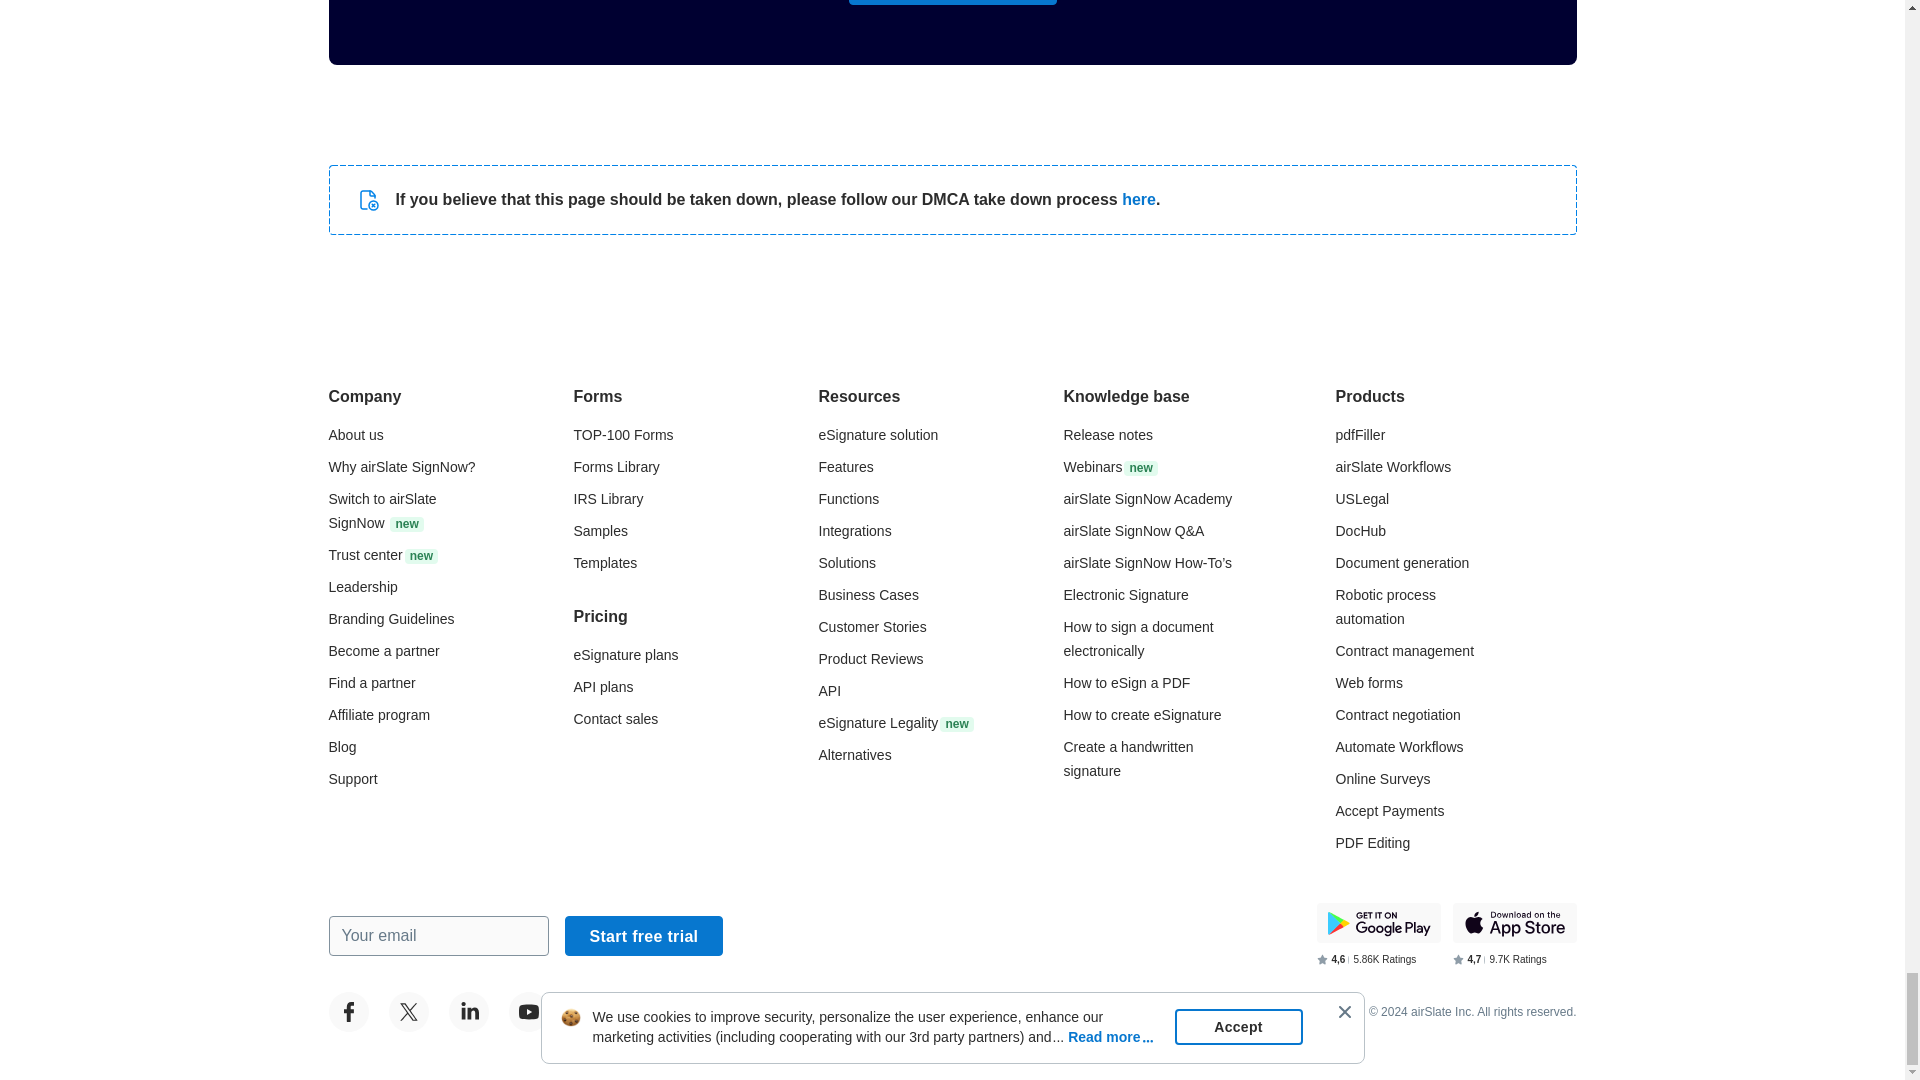 The height and width of the screenshot is (1080, 1920). I want to click on Go to the  airSlate signNow  irs library page, so click(608, 498).